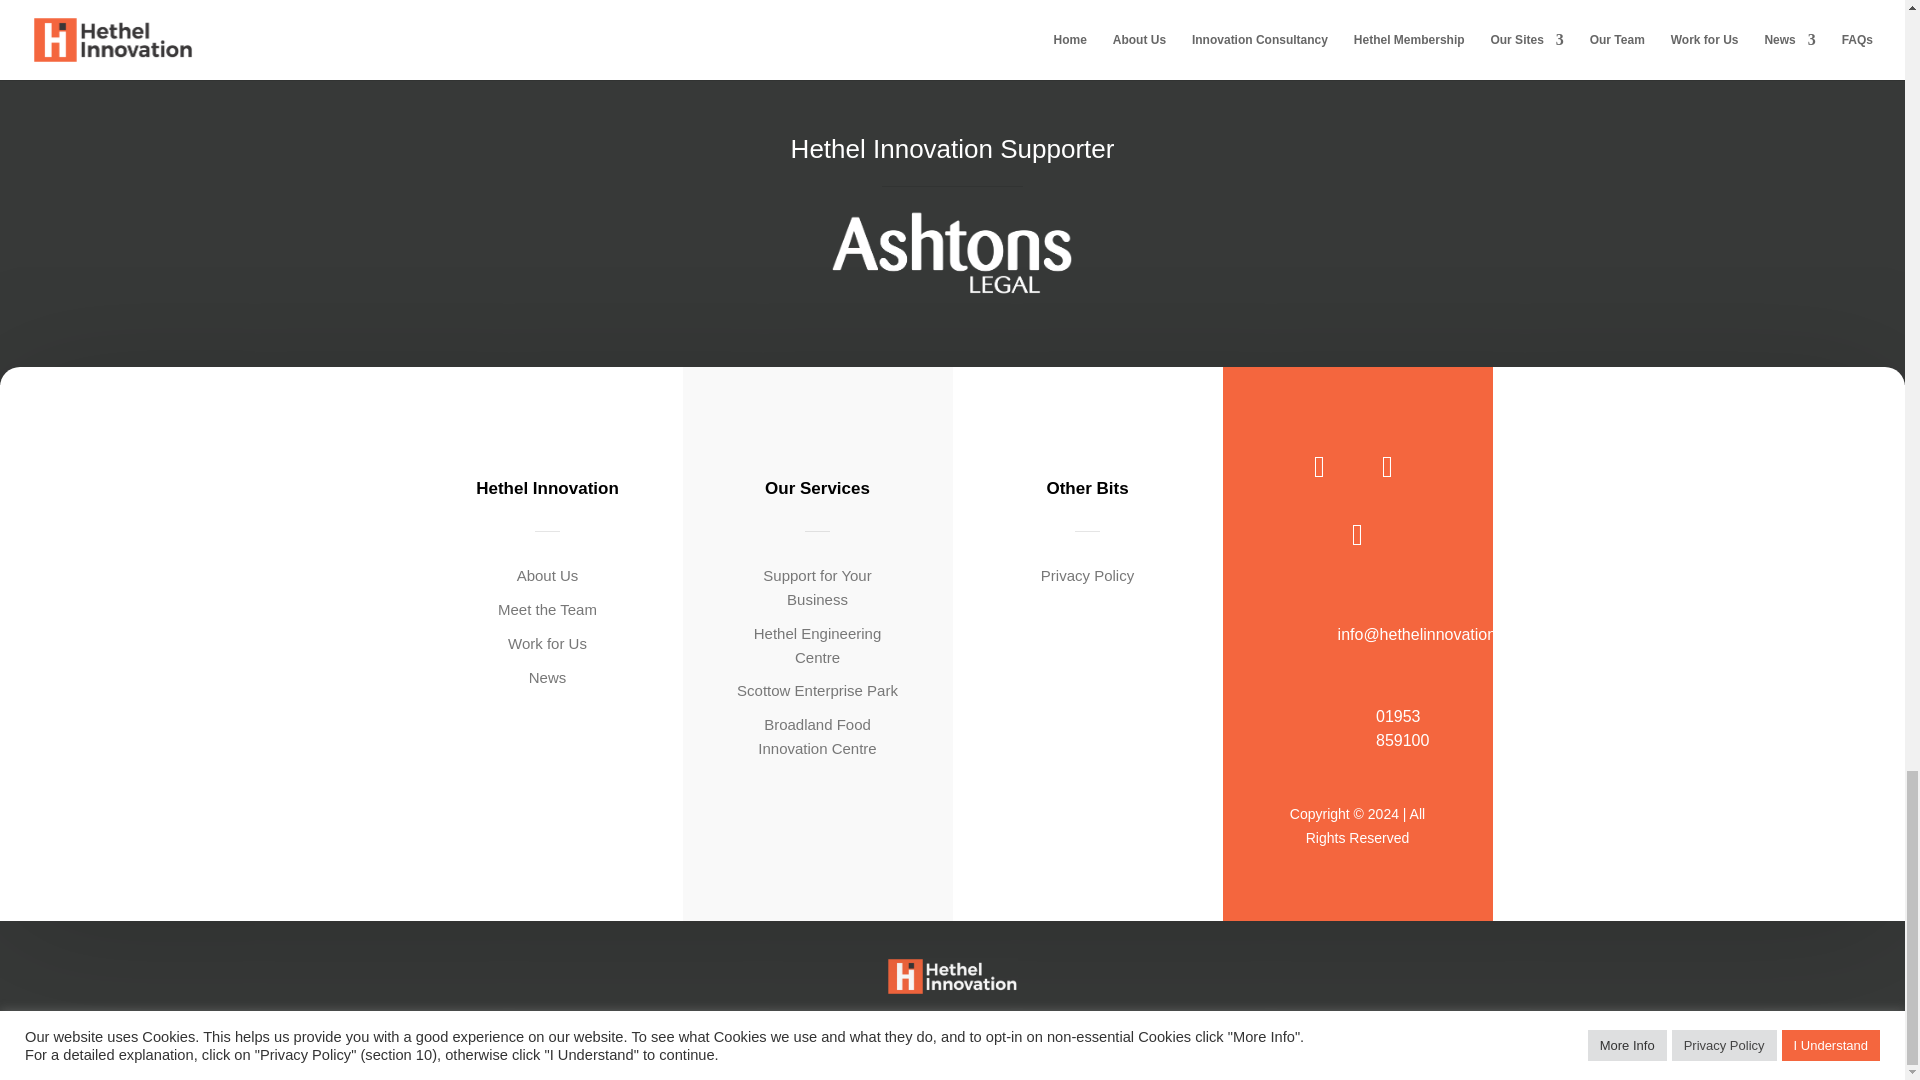 The width and height of the screenshot is (1920, 1080). Describe the element at coordinates (951, 253) in the screenshot. I see `White large` at that location.